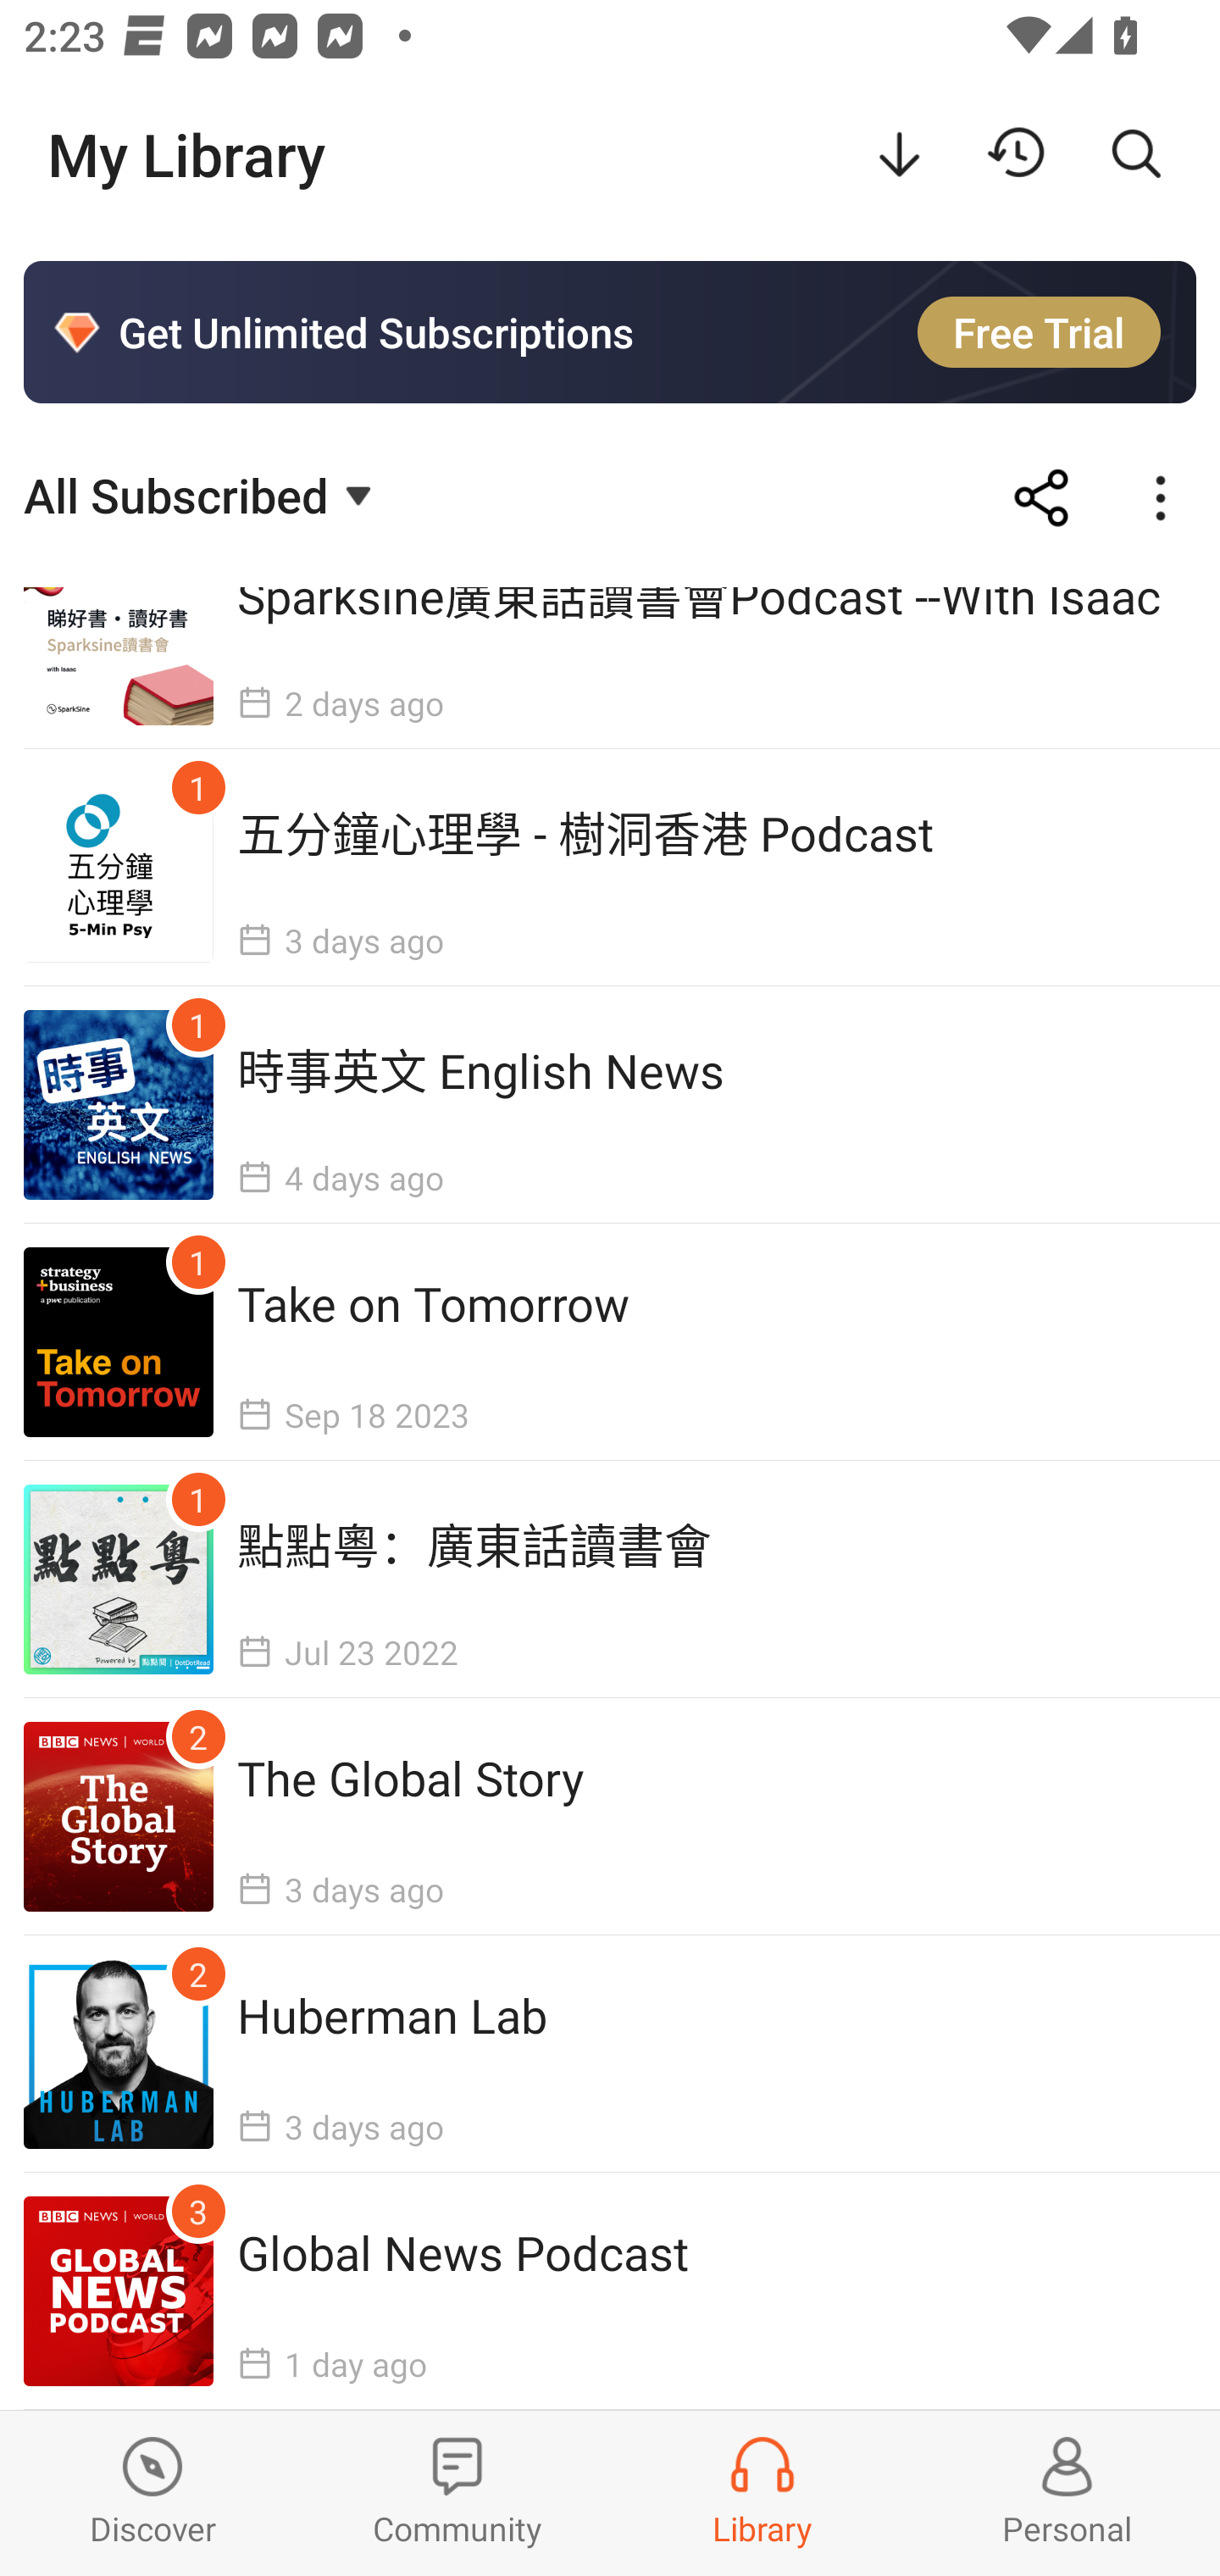 This screenshot has width=1220, height=2576. What do you see at coordinates (610, 1342) in the screenshot?
I see `Take on Tomorrow 1 Take on Tomorrow  Sep 18 2023` at bounding box center [610, 1342].